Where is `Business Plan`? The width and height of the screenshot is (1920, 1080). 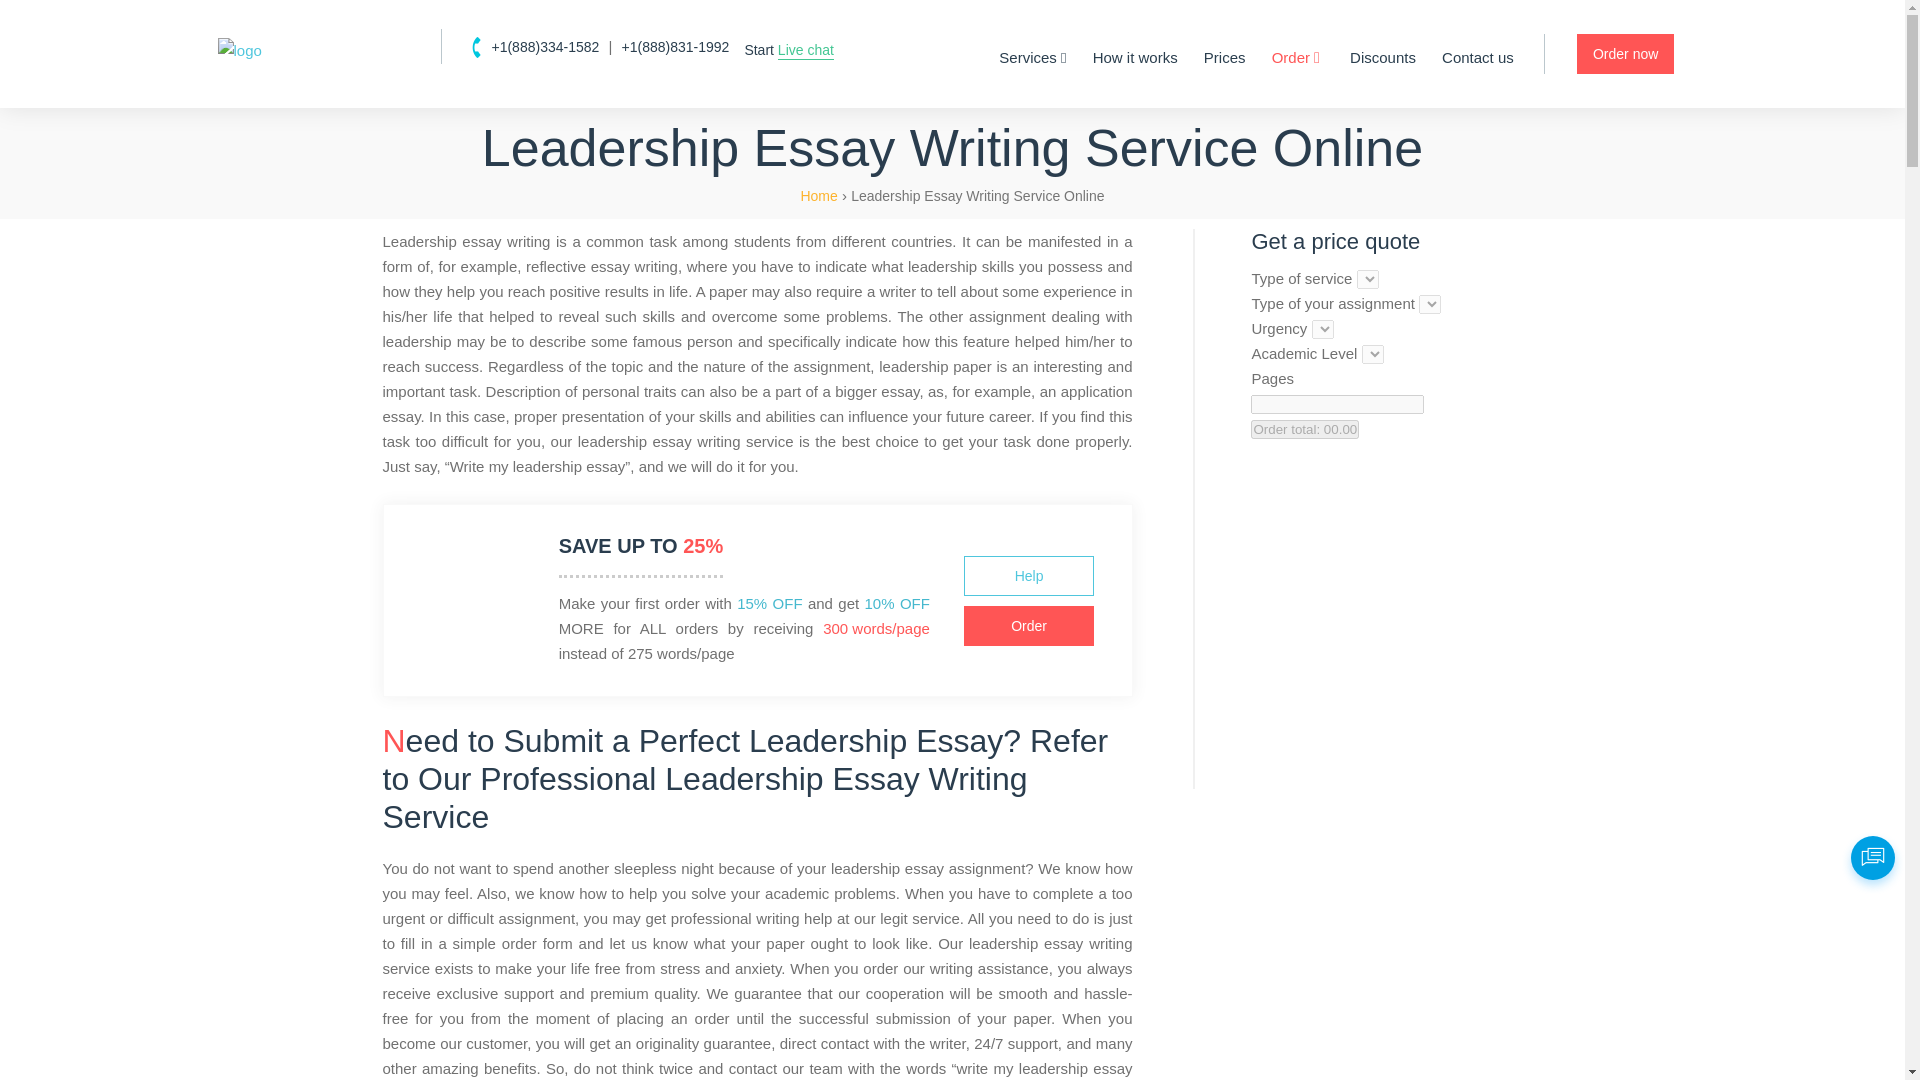 Business Plan is located at coordinates (1219, 308).